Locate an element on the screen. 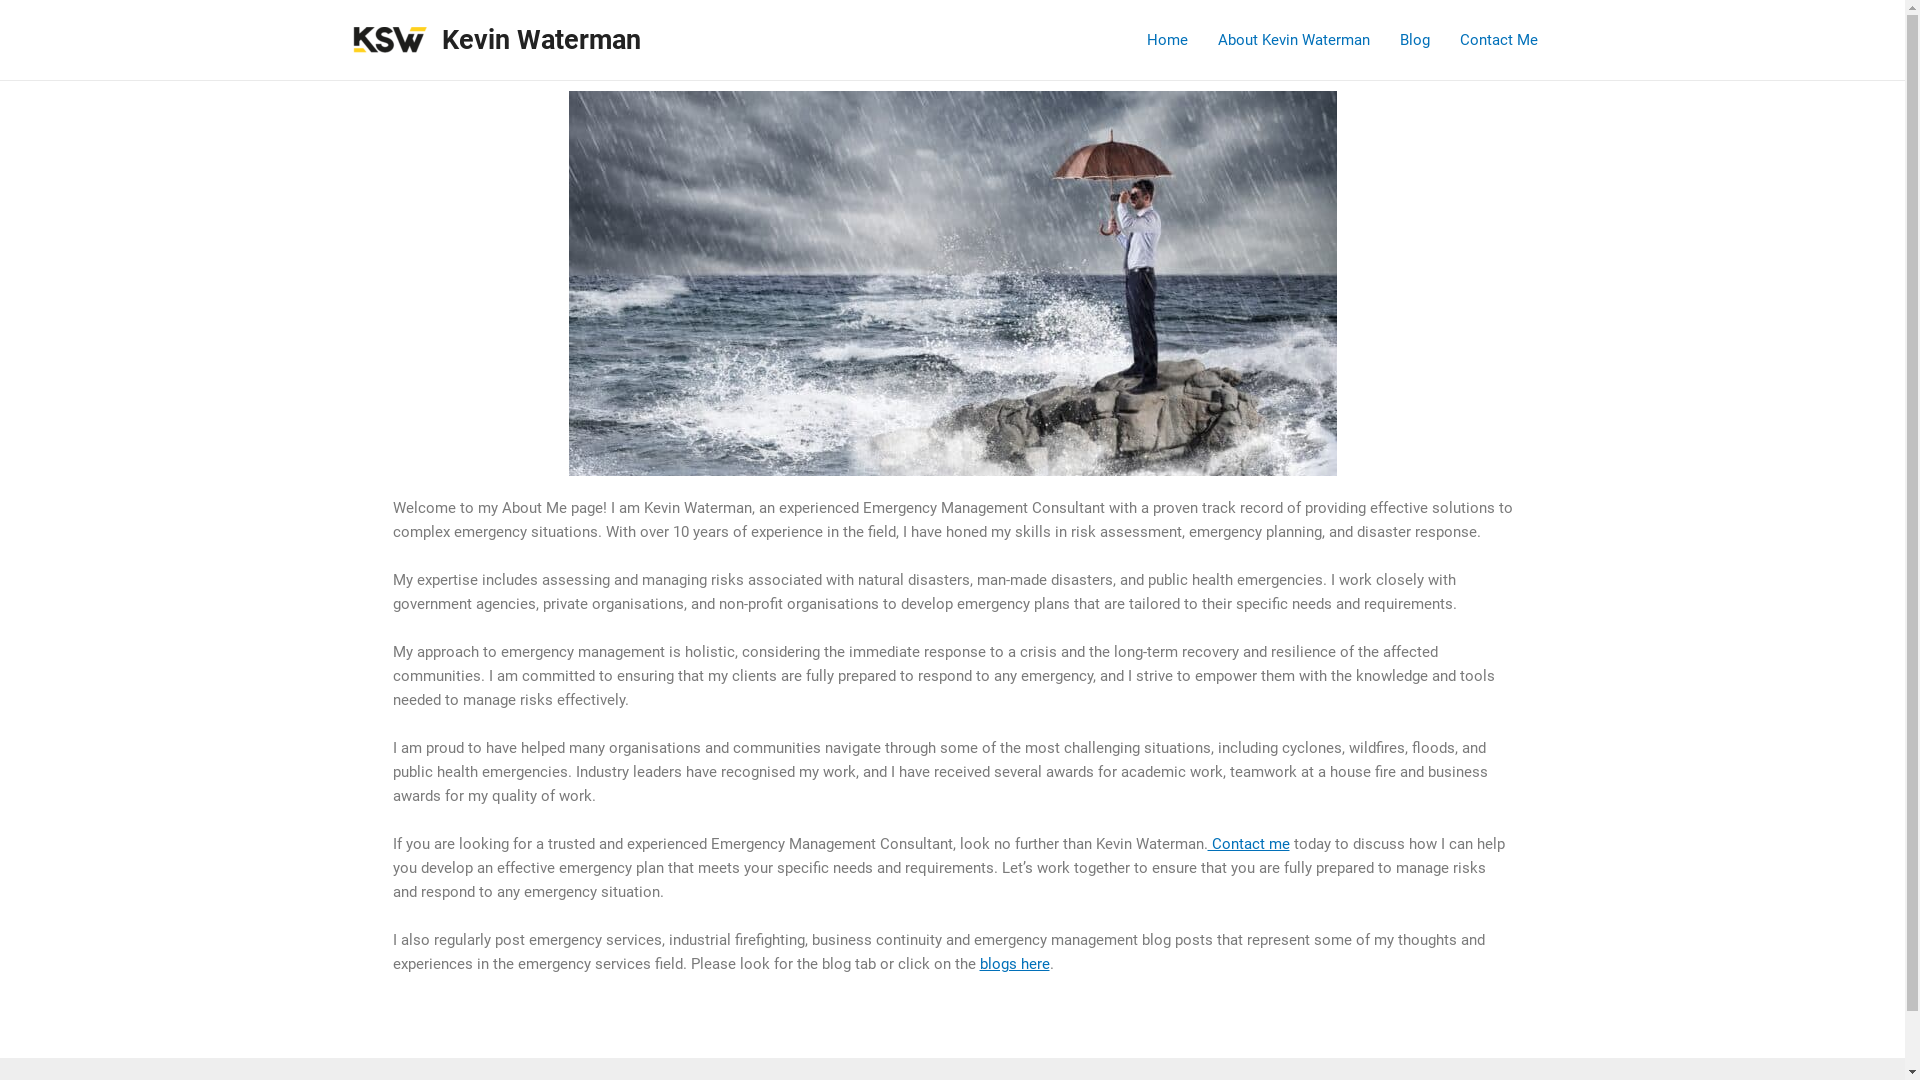 The height and width of the screenshot is (1080, 1920). Home is located at coordinates (1168, 40).